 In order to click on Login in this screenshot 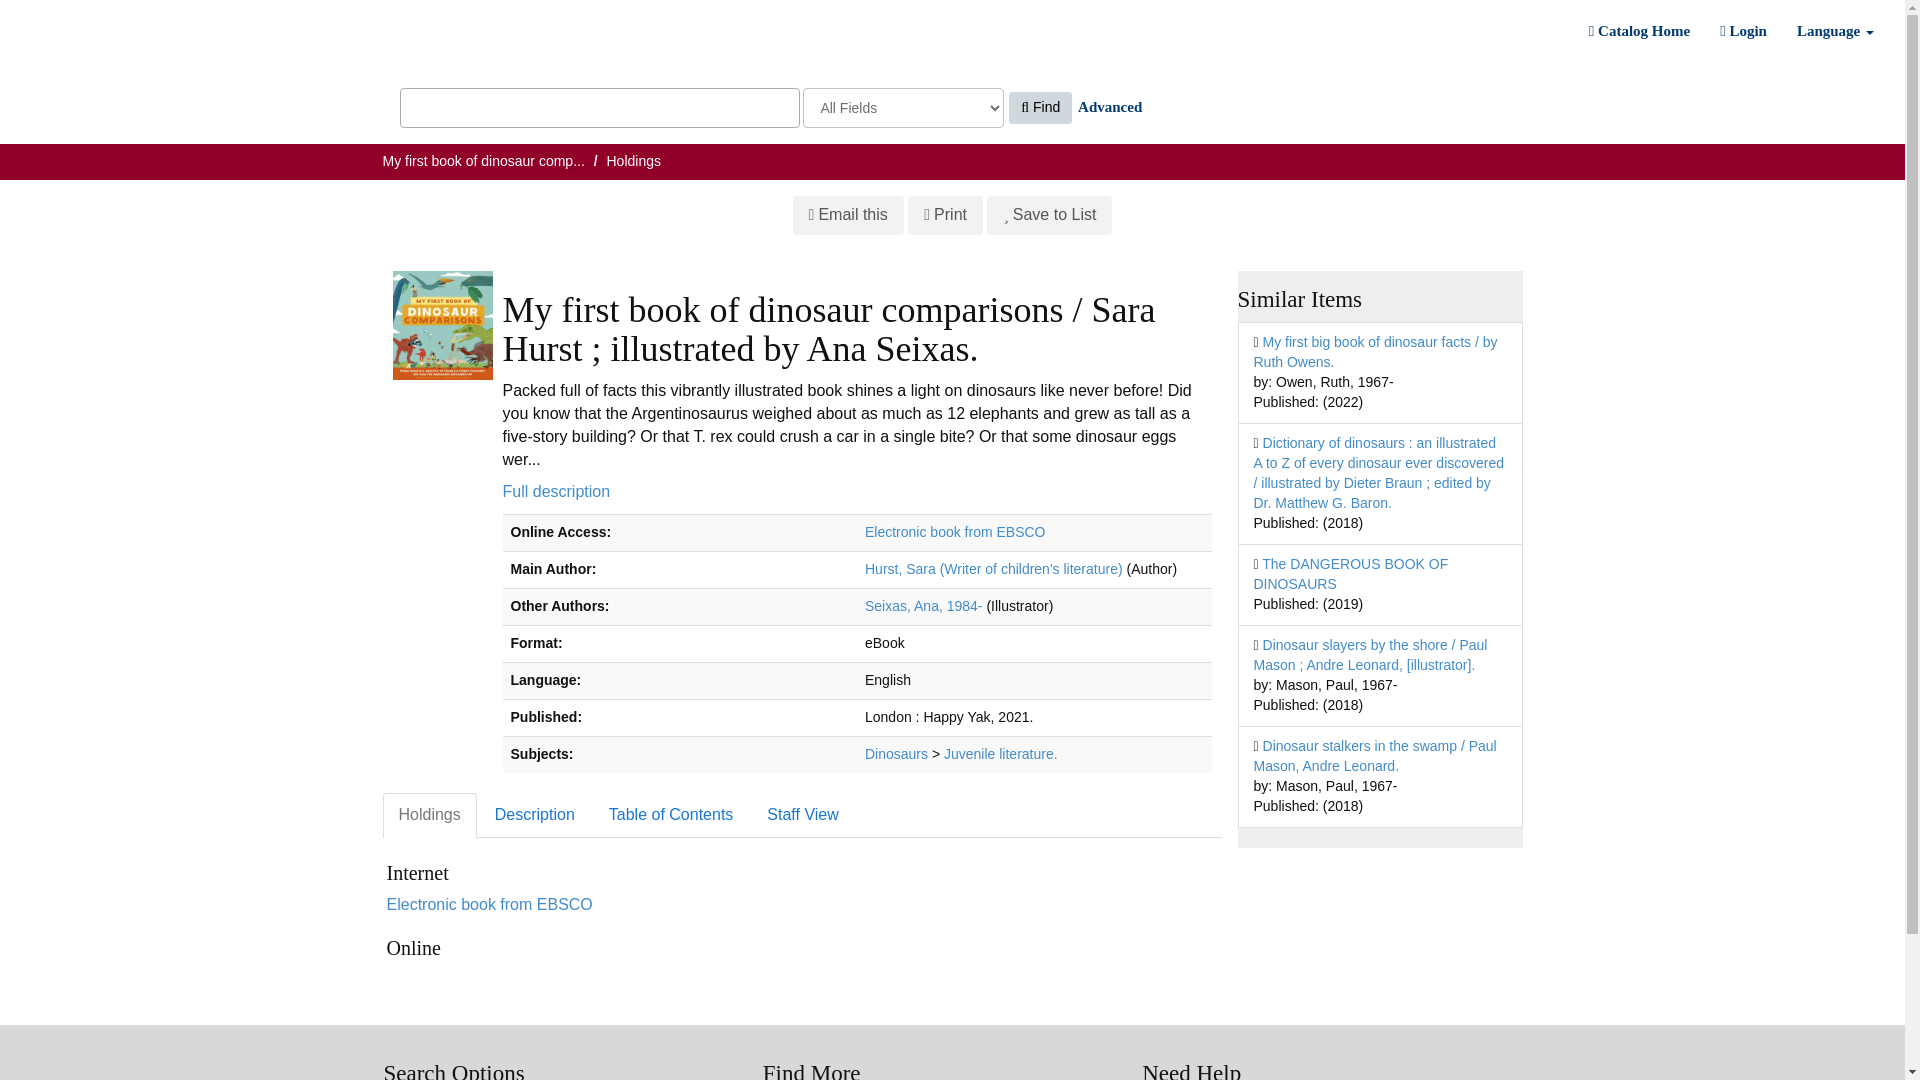, I will do `click(1742, 31)`.